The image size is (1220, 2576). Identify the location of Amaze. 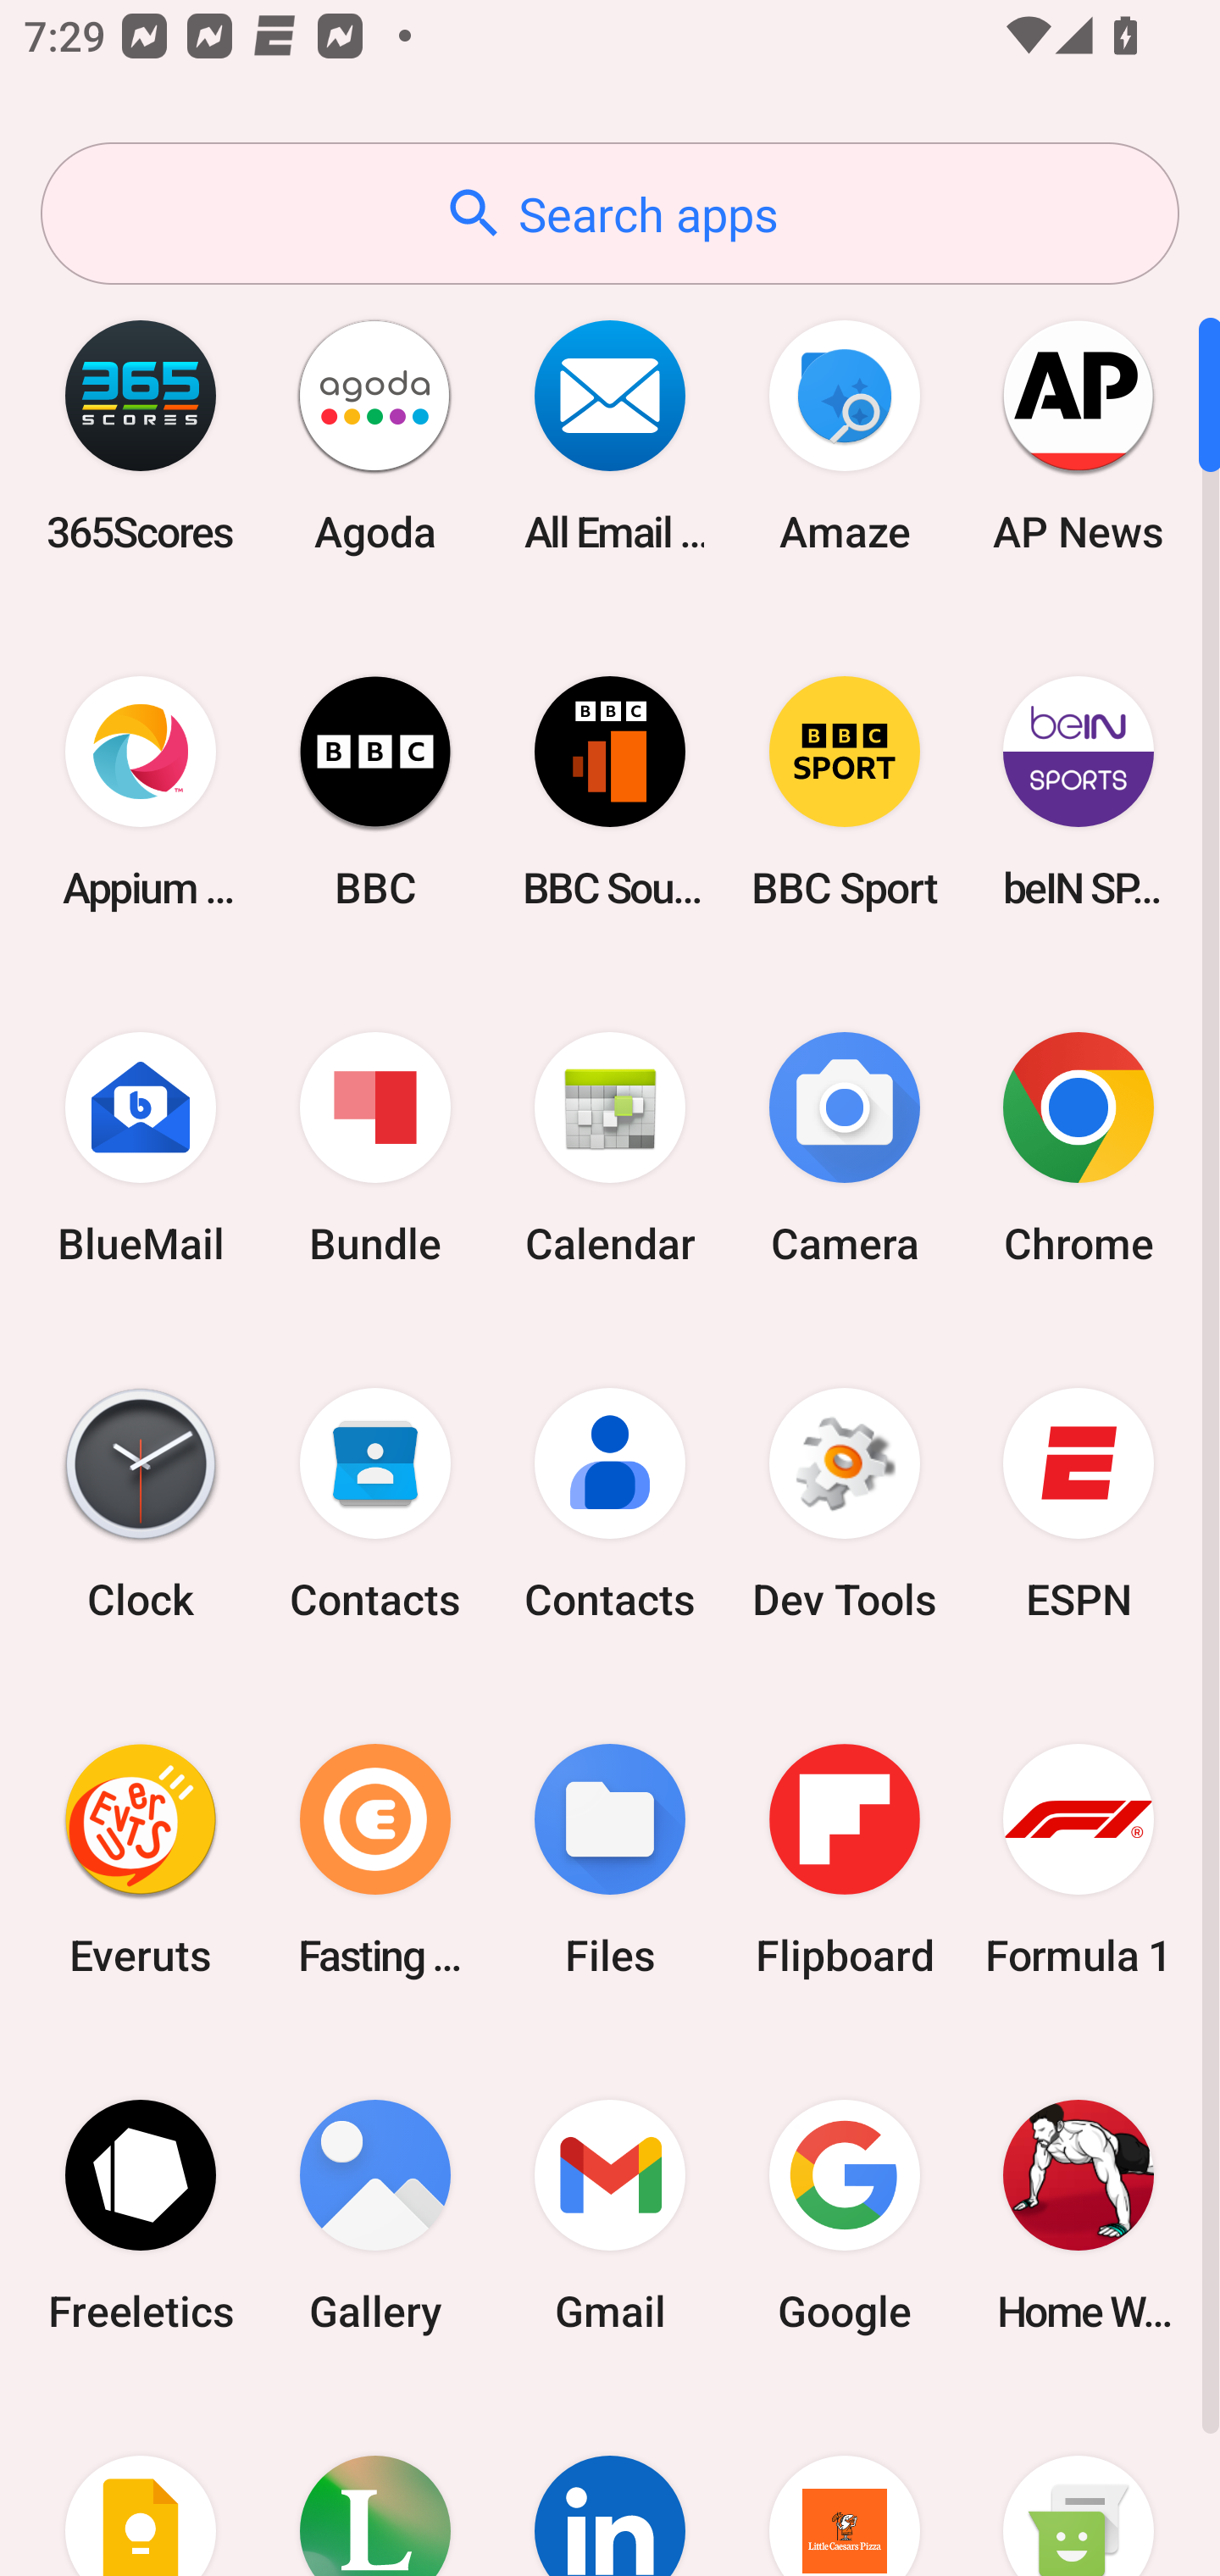
(844, 436).